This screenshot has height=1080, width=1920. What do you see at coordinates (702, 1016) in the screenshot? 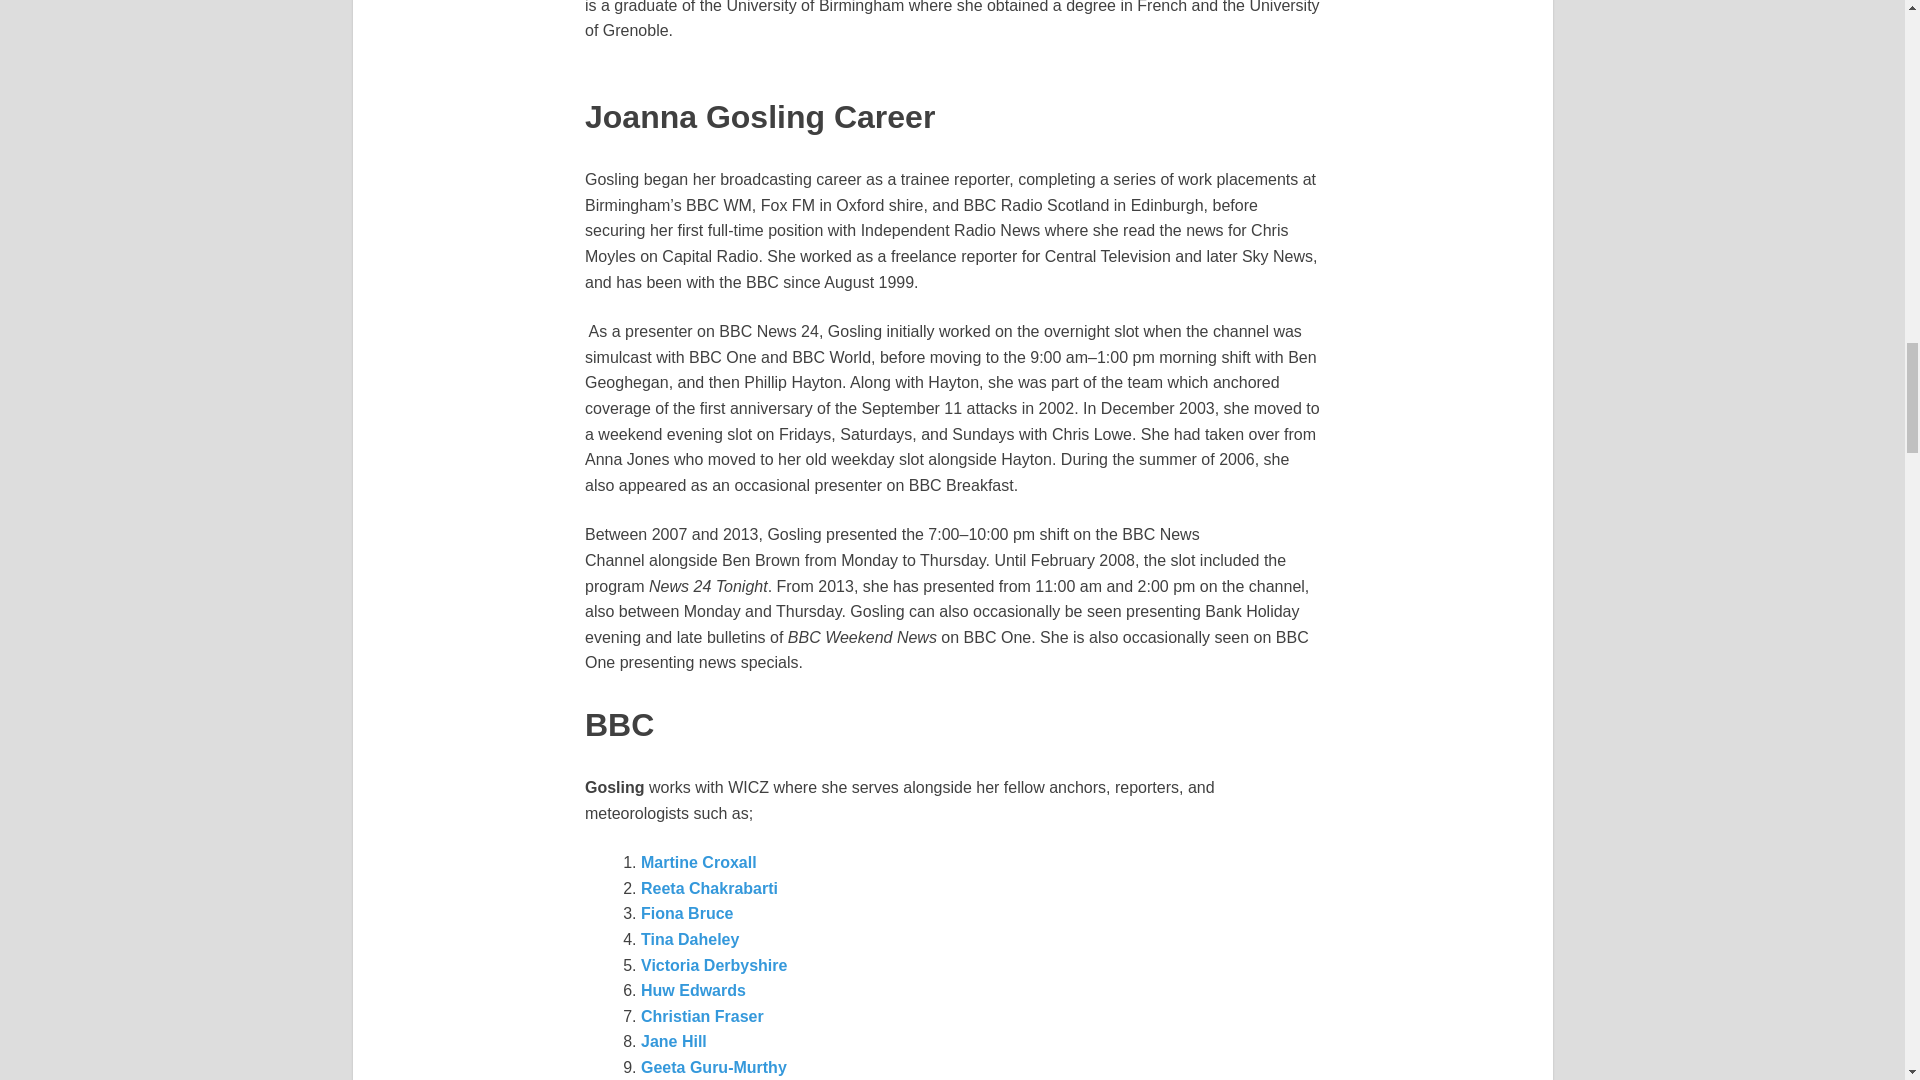
I see `Christian Fraser` at bounding box center [702, 1016].